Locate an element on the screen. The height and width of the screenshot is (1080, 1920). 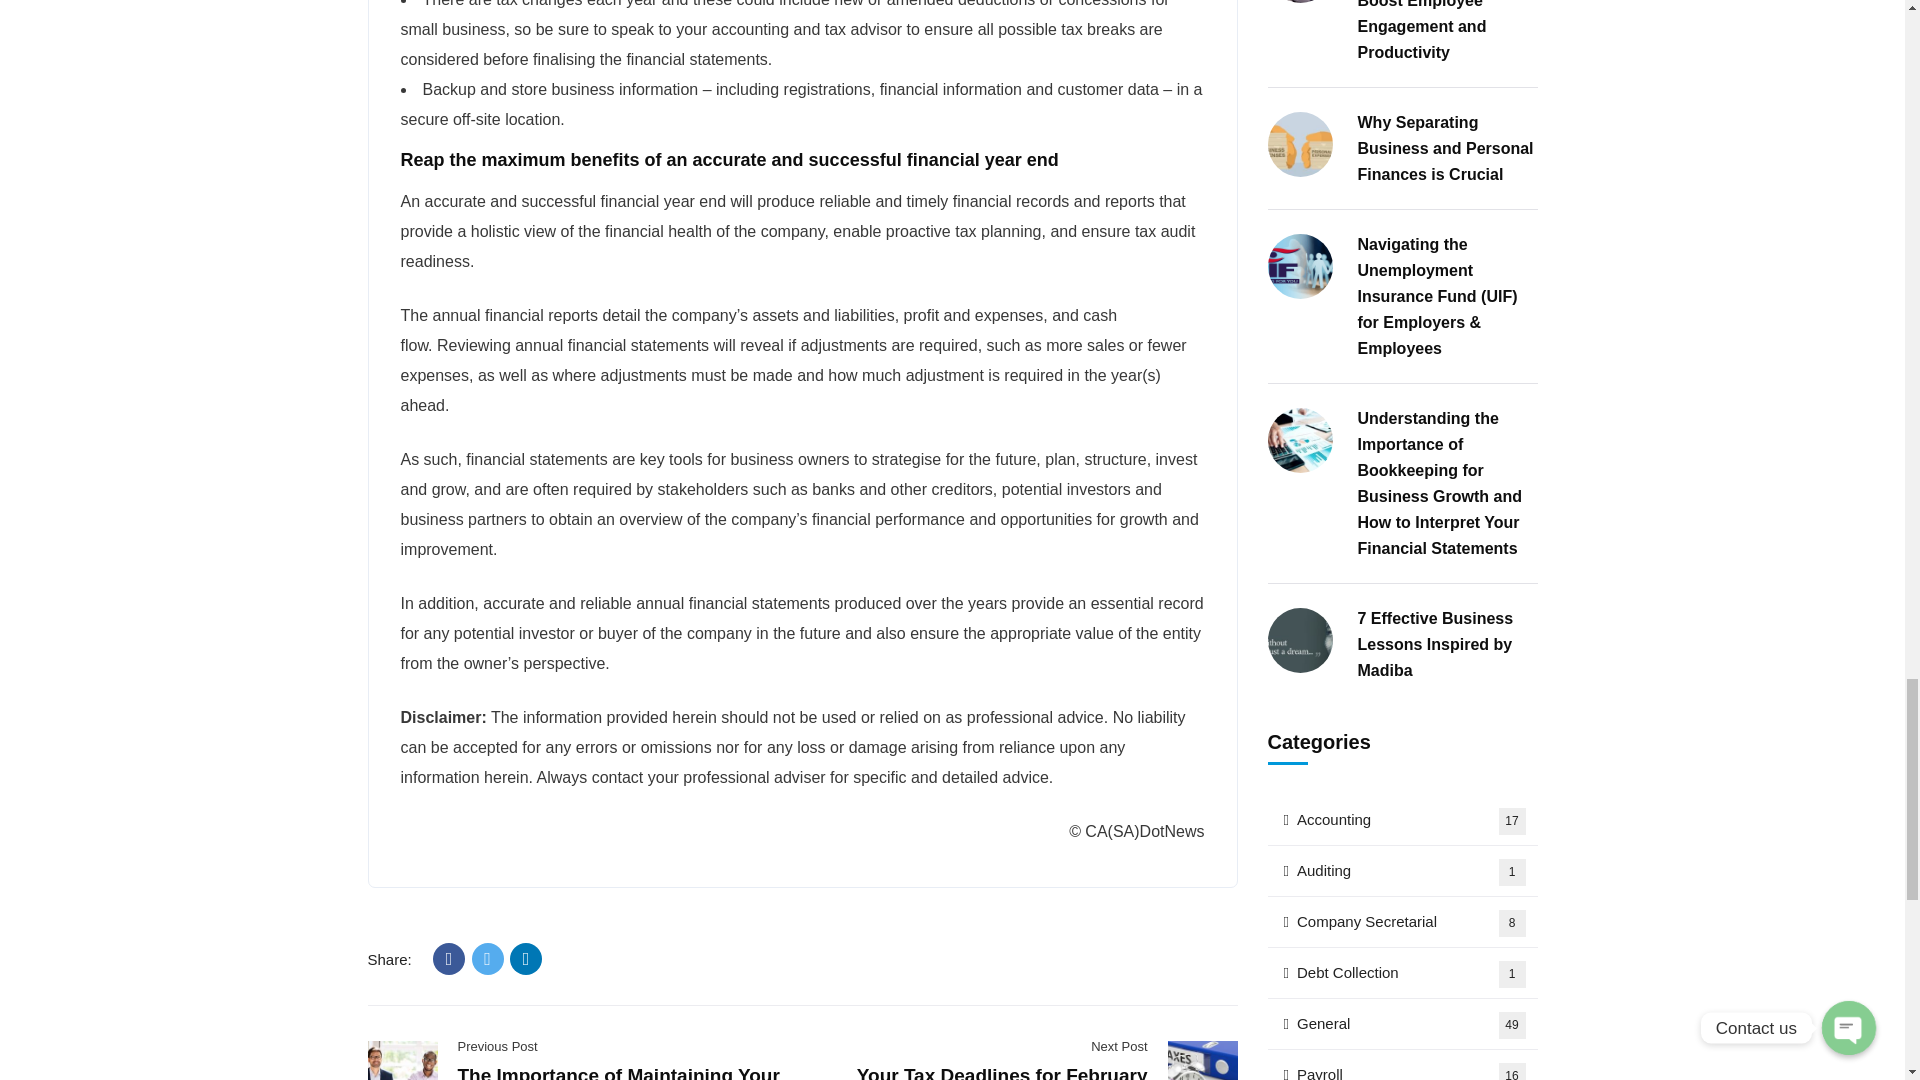
Facebook is located at coordinates (448, 958).